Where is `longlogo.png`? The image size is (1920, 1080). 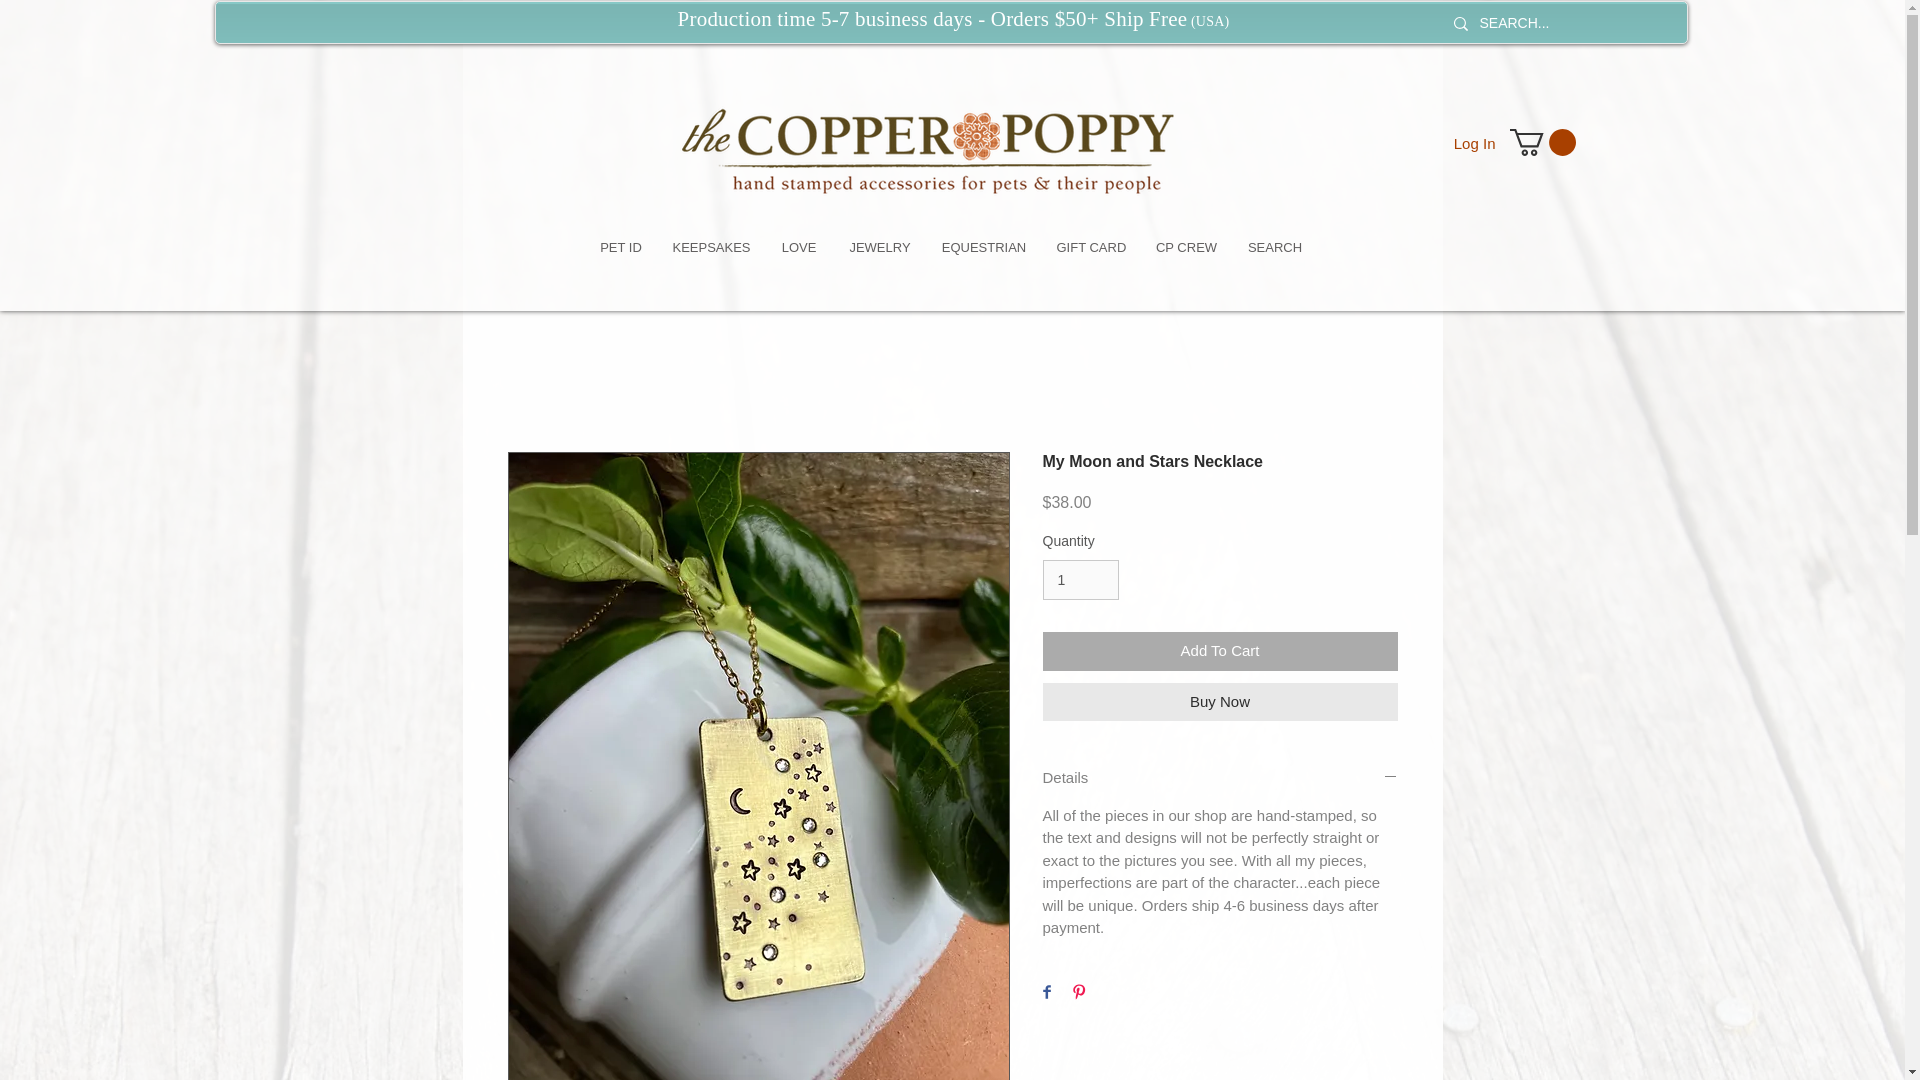
longlogo.png is located at coordinates (1004, 132).